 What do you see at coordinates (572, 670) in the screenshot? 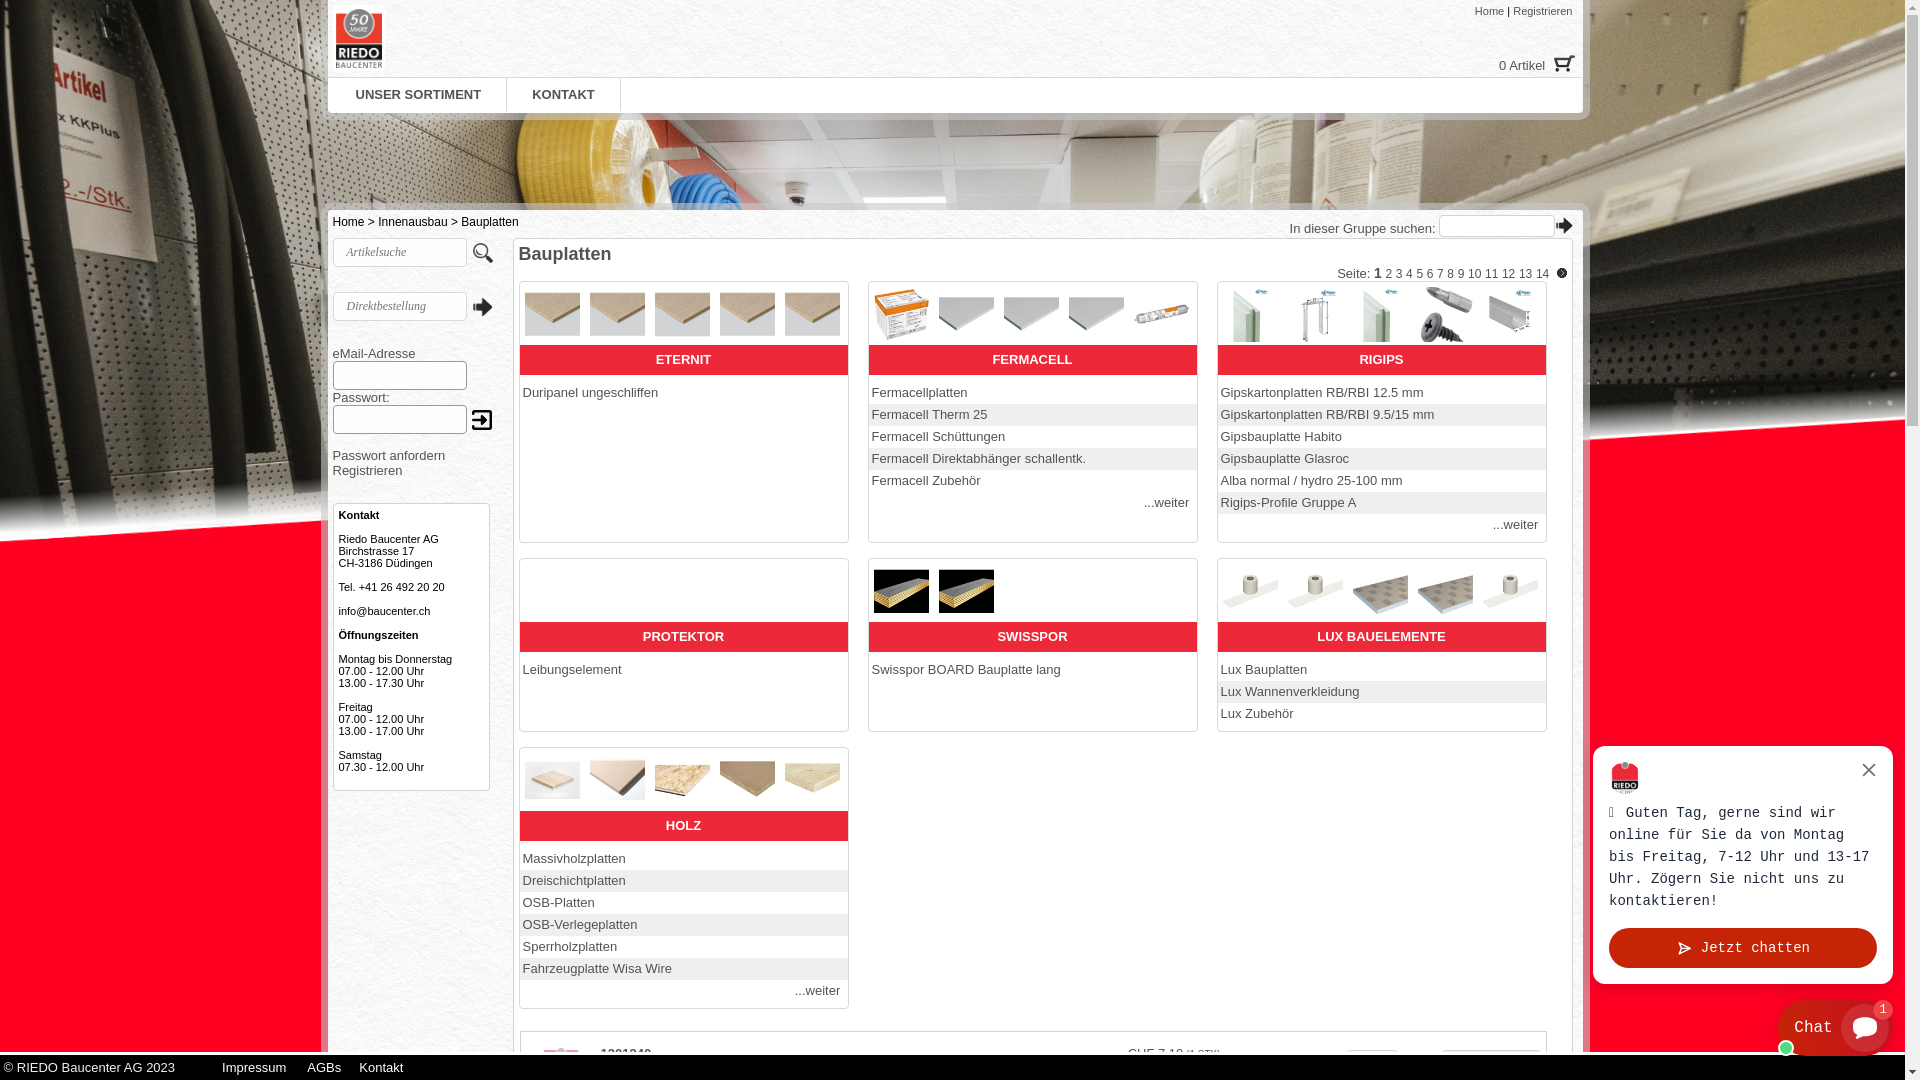
I see `Leibungselement` at bounding box center [572, 670].